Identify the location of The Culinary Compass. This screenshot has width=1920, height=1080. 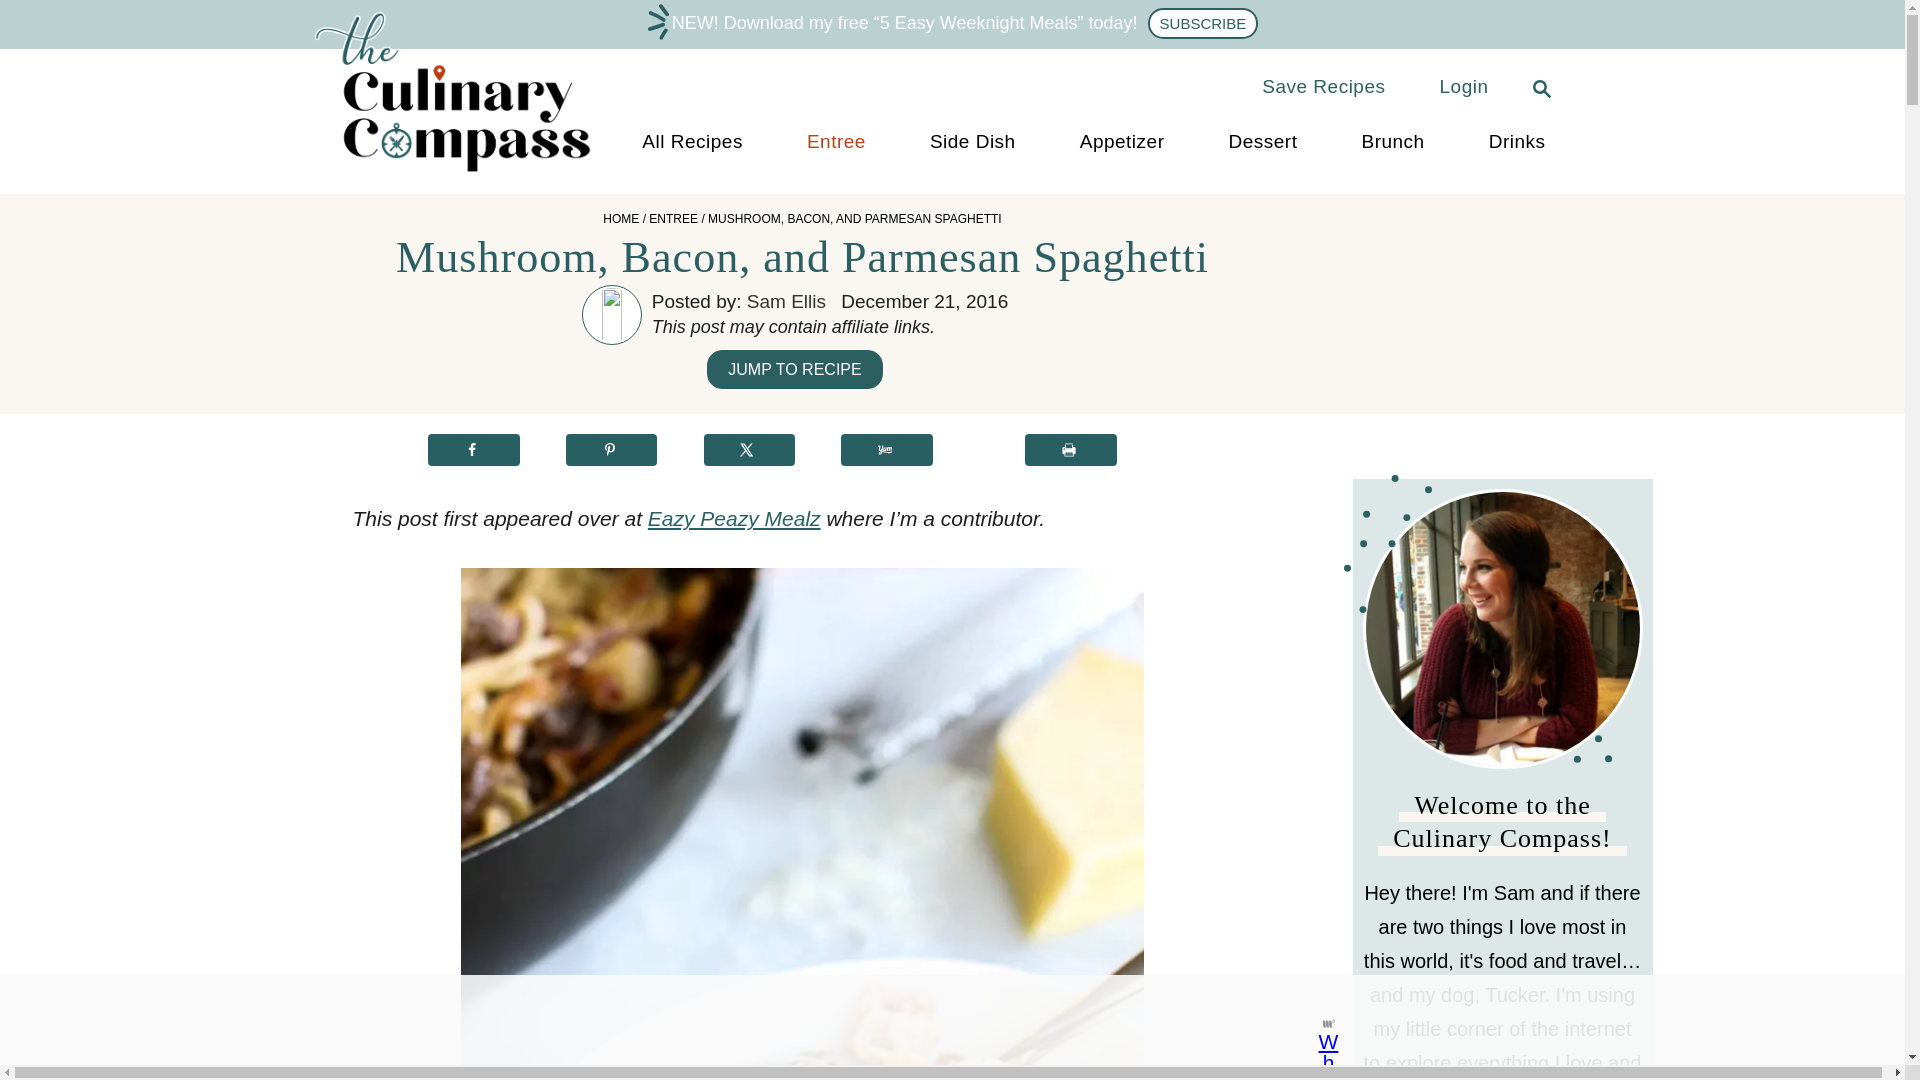
(471, 172).